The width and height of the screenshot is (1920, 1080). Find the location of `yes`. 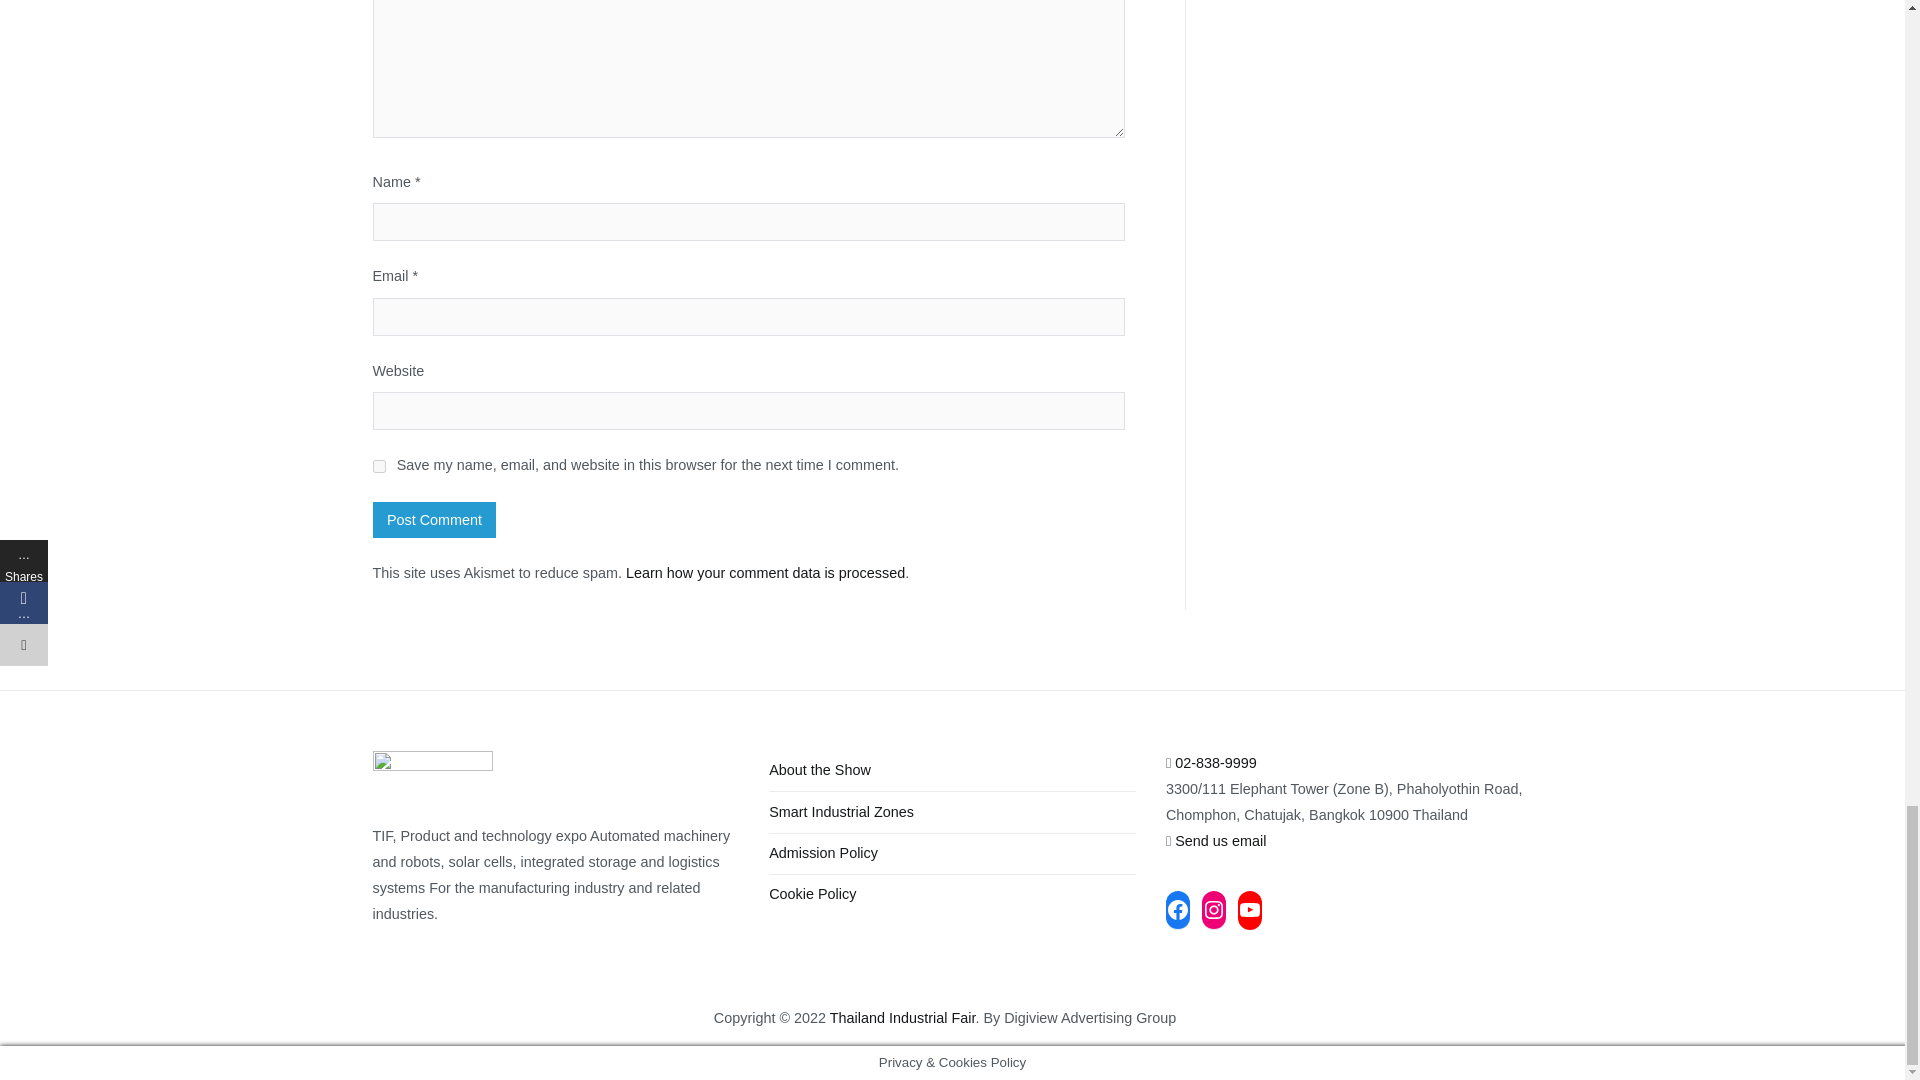

yes is located at coordinates (378, 466).